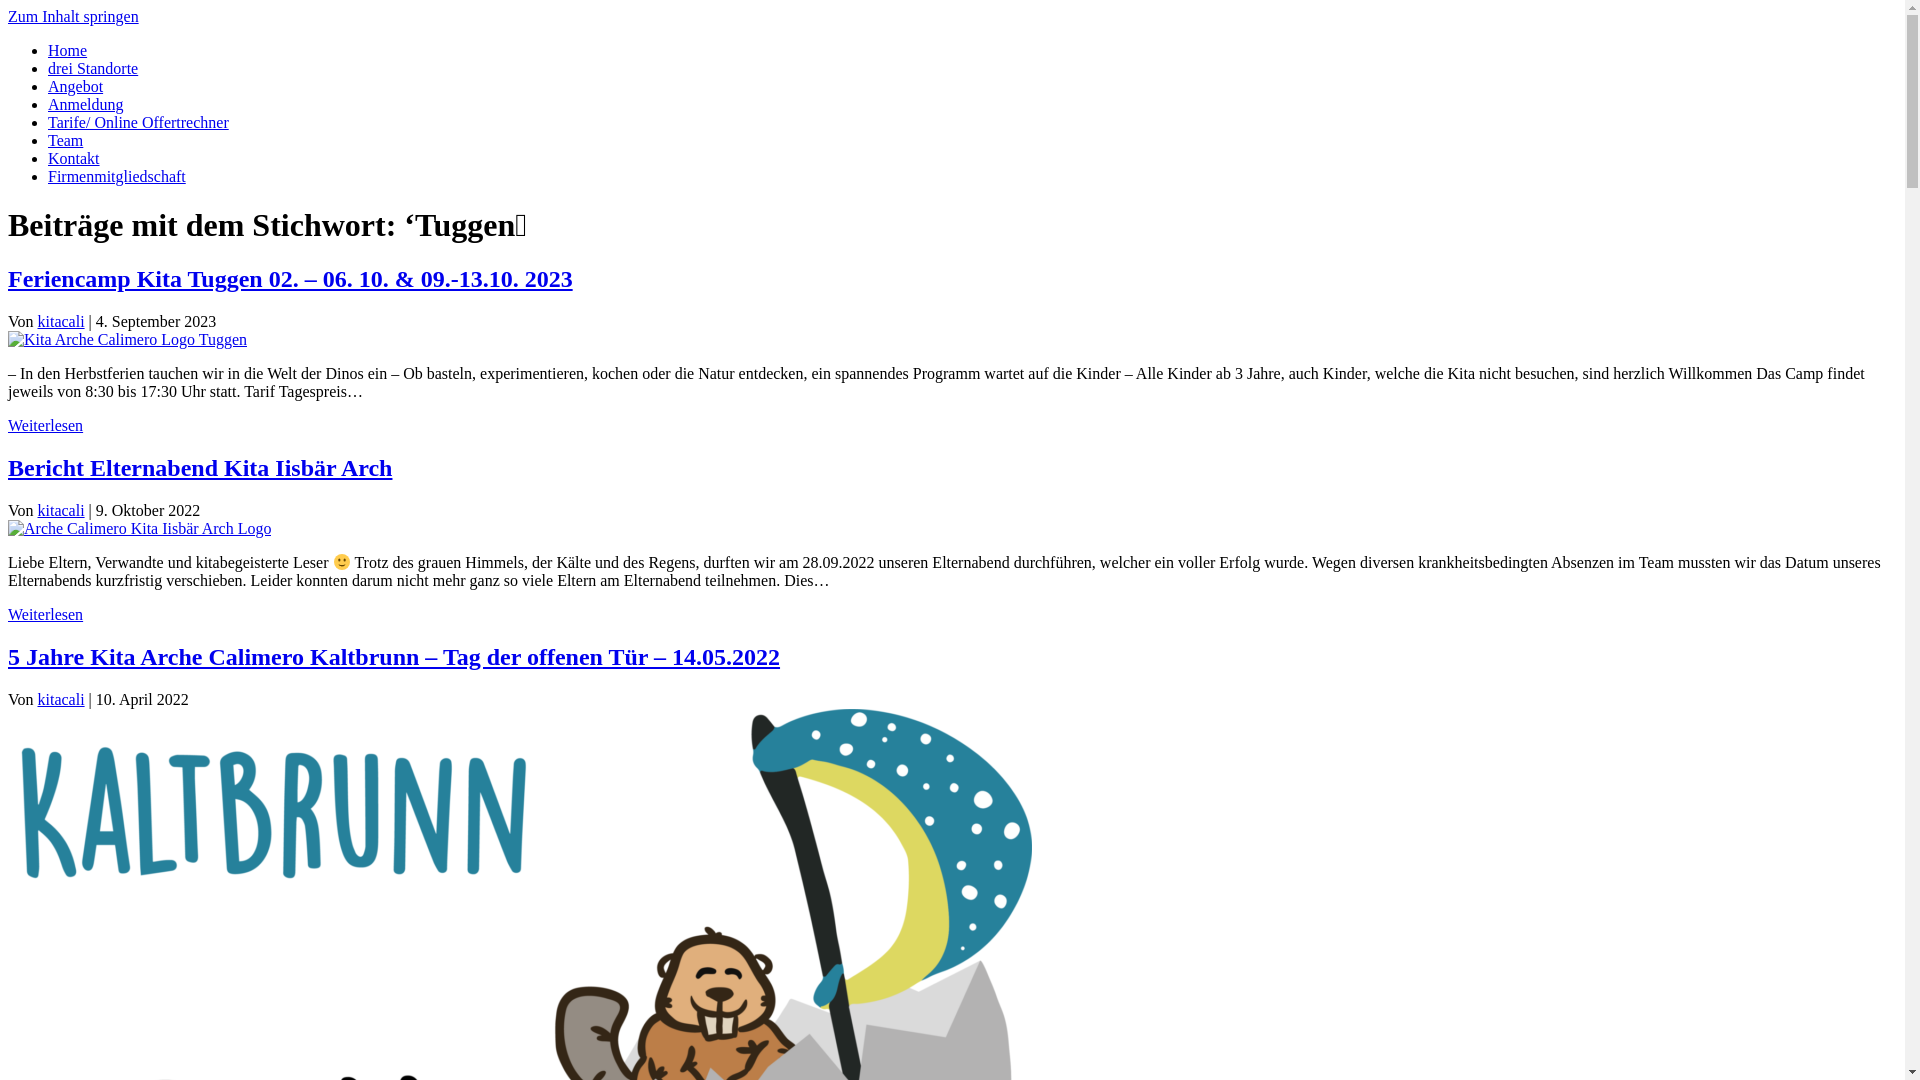  Describe the element at coordinates (138, 122) in the screenshot. I see `Tarife/ Online Offertrechner` at that location.